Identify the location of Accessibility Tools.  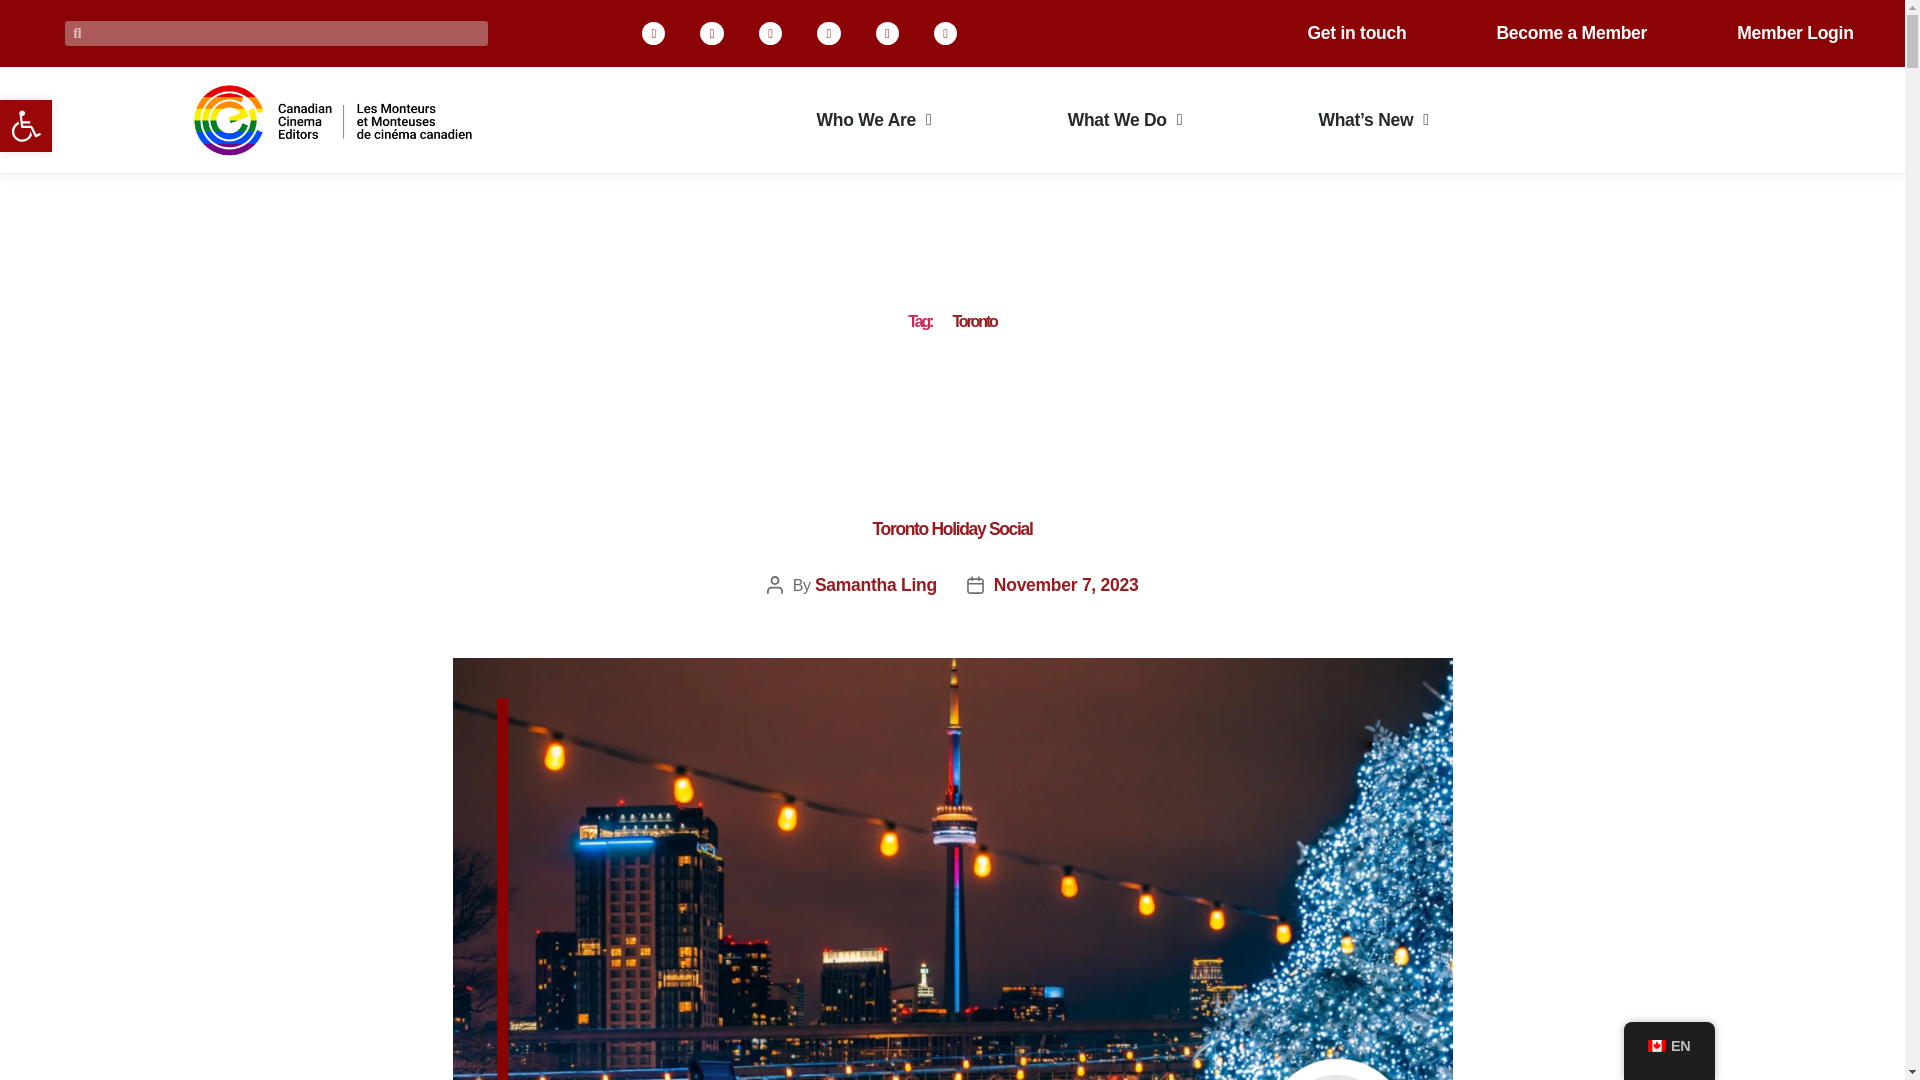
(26, 126).